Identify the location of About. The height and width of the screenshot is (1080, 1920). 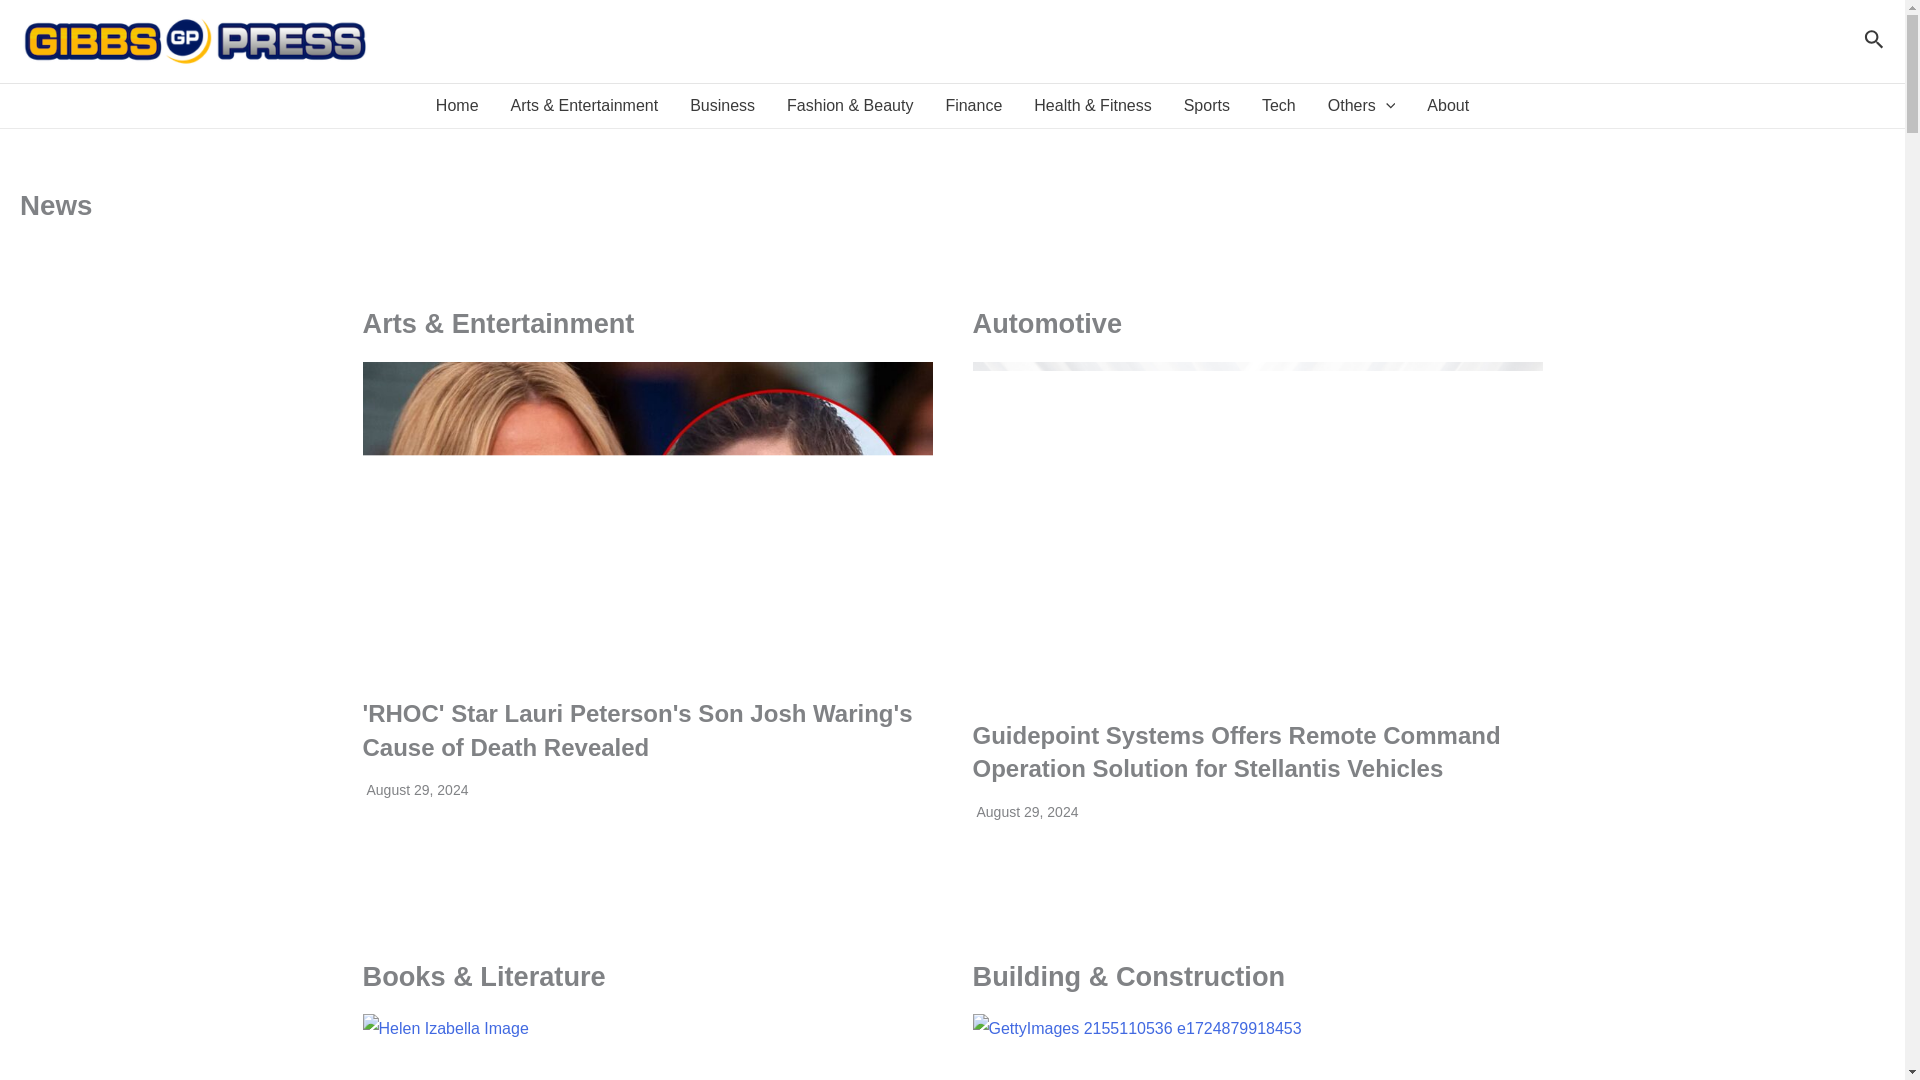
(1448, 106).